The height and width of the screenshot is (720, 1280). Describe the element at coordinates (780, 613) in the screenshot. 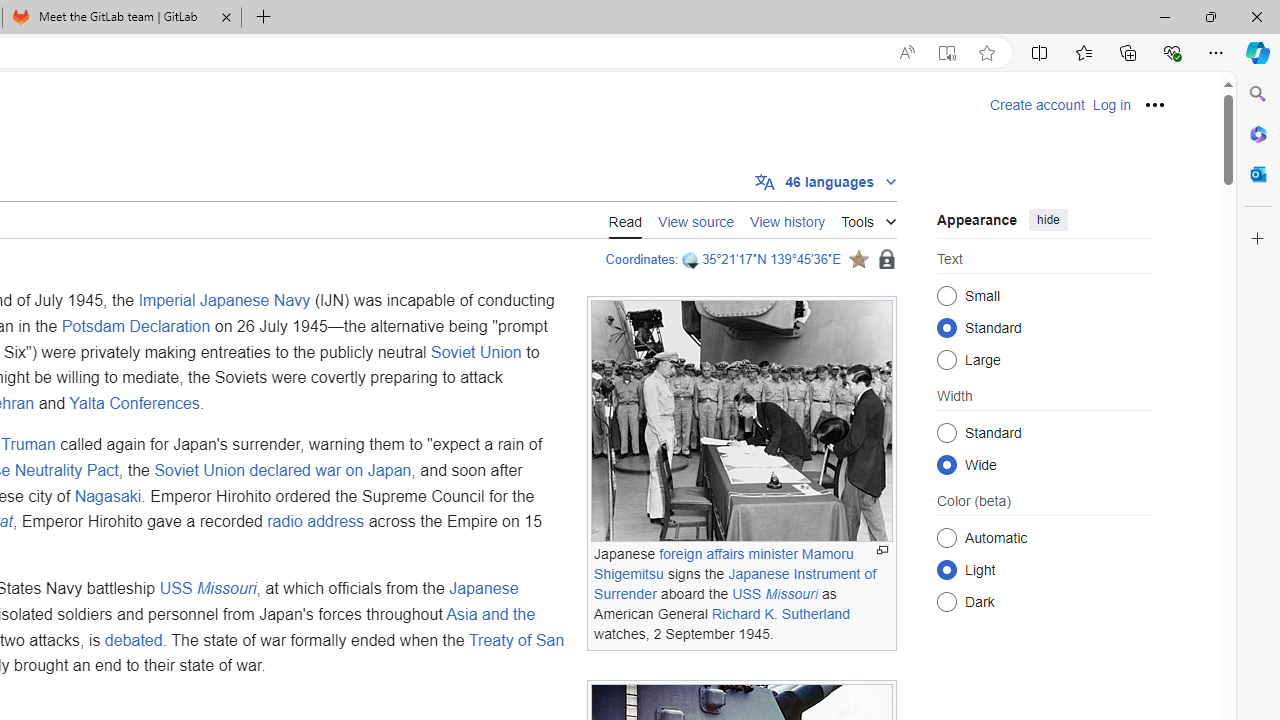

I see `Richard K. Sutherland` at that location.